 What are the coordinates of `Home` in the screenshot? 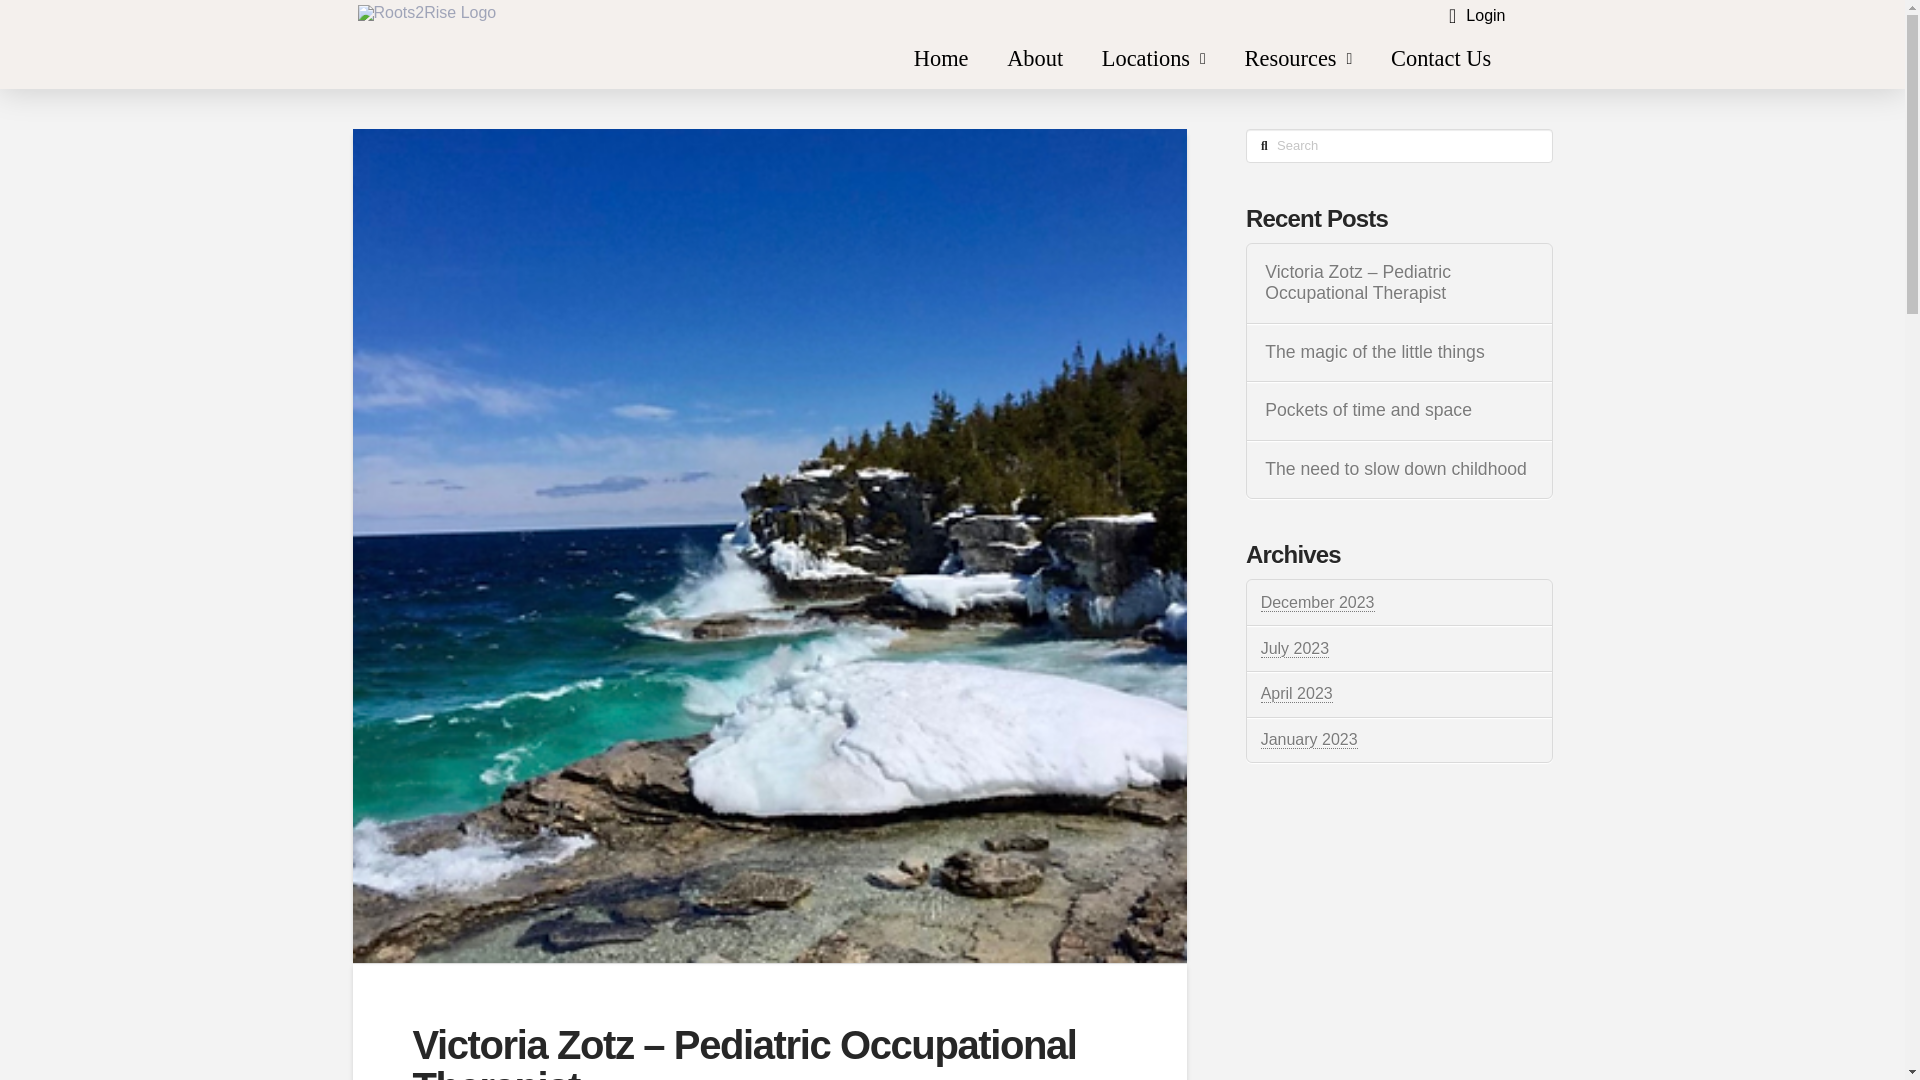 It's located at (940, 59).